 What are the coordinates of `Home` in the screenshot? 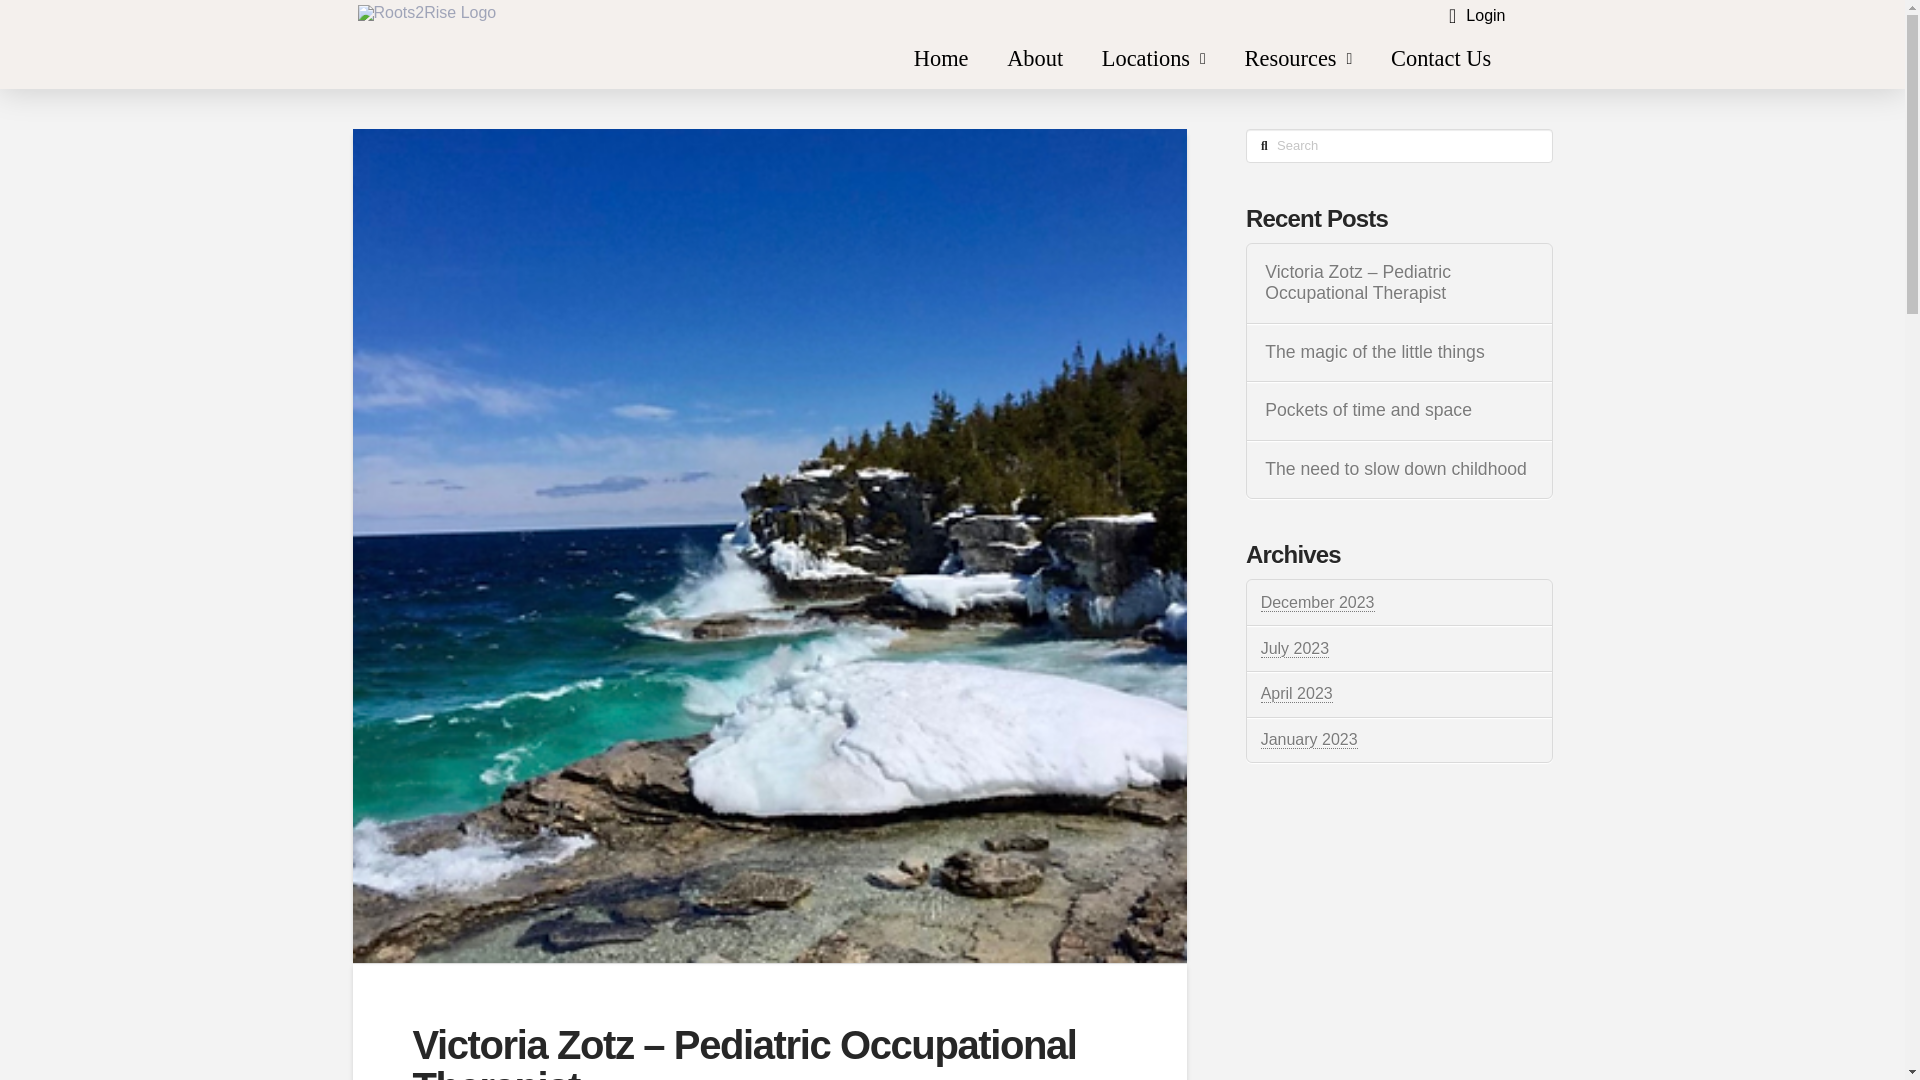 It's located at (940, 59).